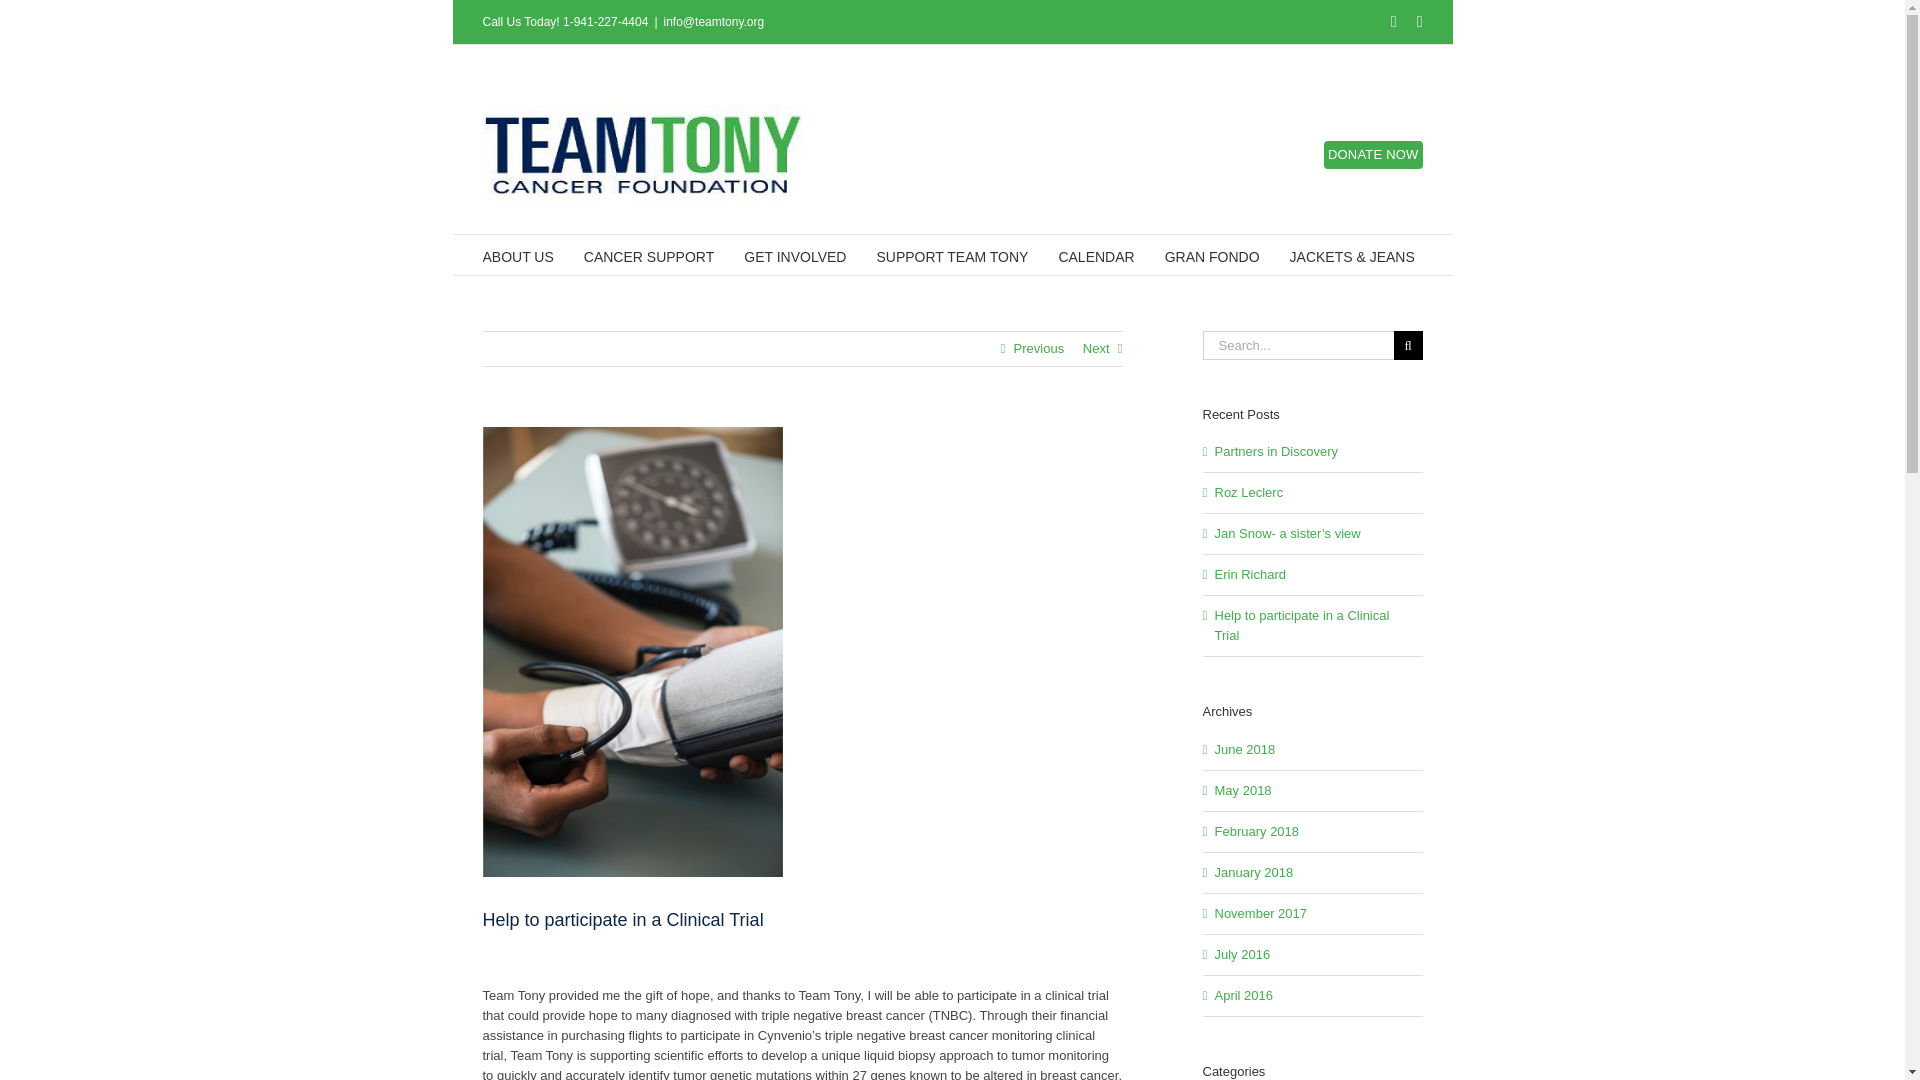 The width and height of the screenshot is (1920, 1080). Describe the element at coordinates (648, 255) in the screenshot. I see `CANCER SUPPORT` at that location.